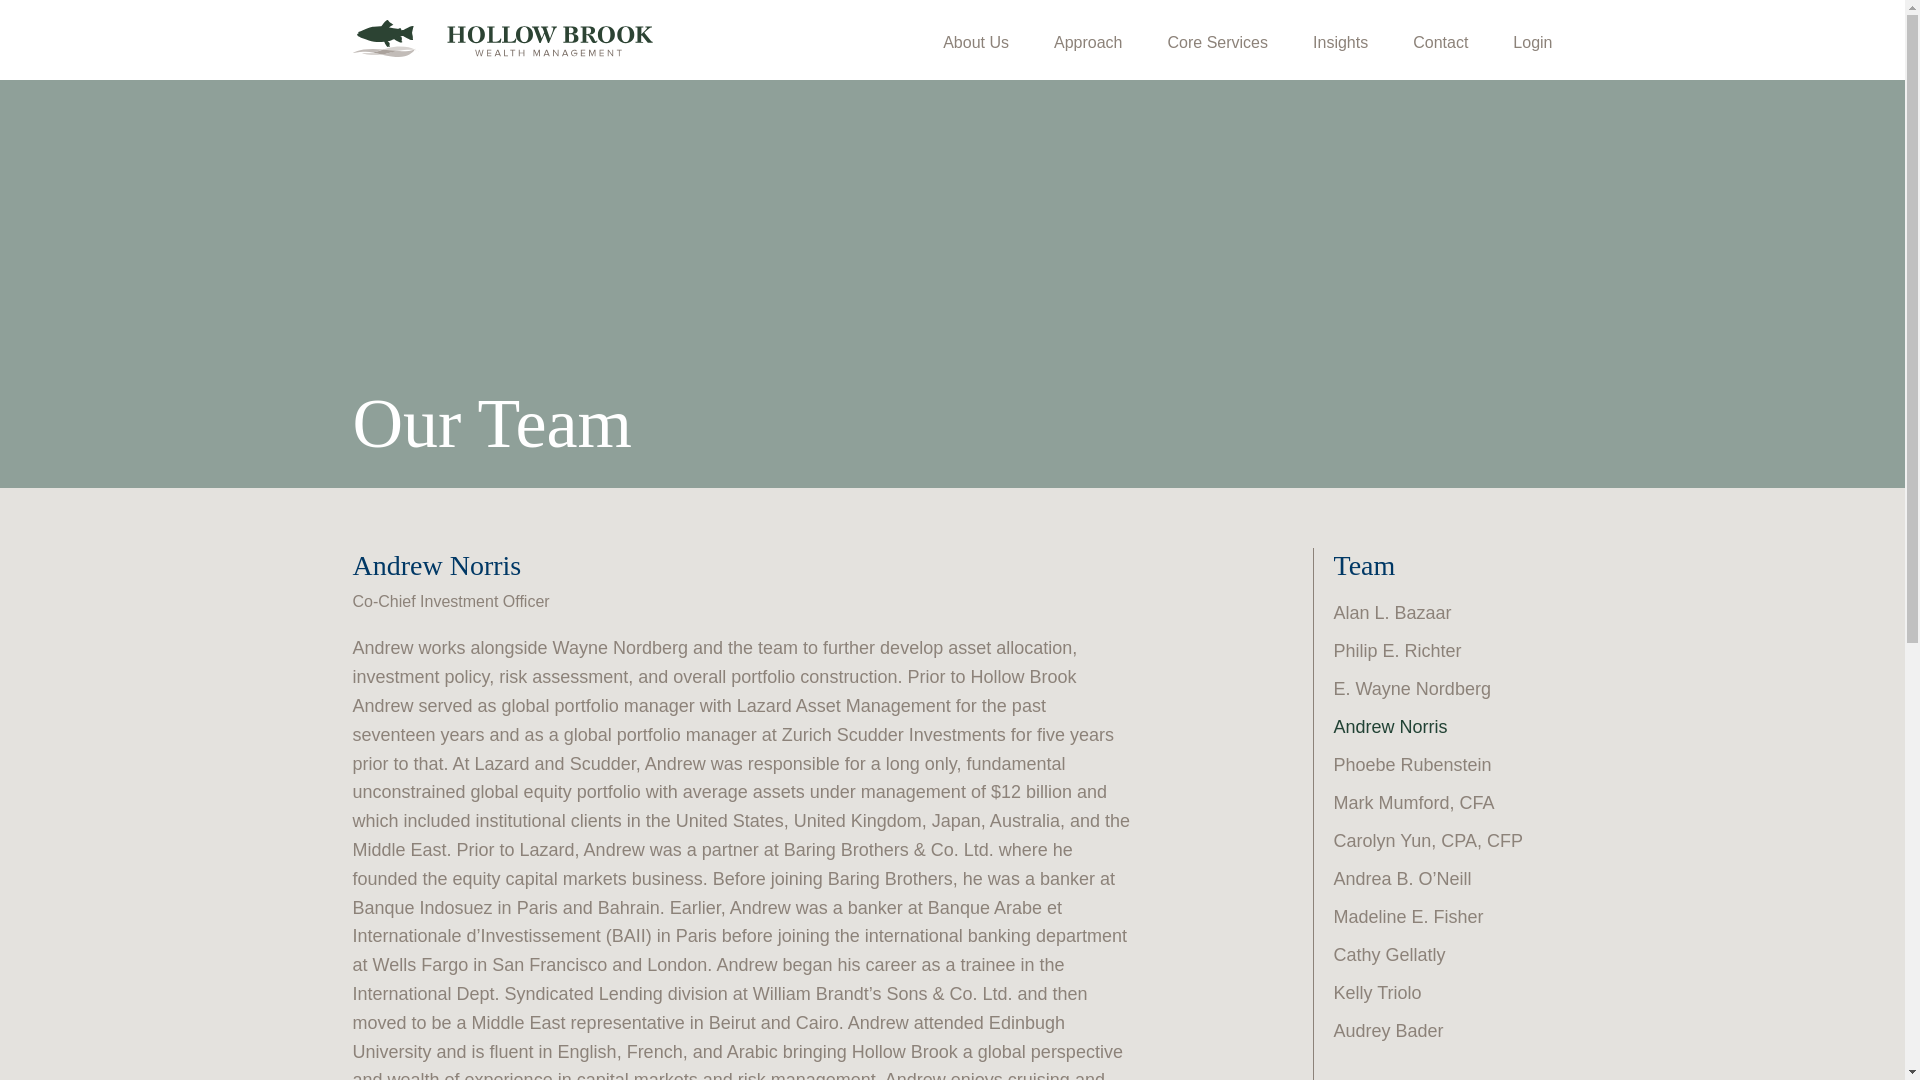 Image resolution: width=1920 pixels, height=1080 pixels. What do you see at coordinates (1409, 916) in the screenshot?
I see `Madeline E. Fisher` at bounding box center [1409, 916].